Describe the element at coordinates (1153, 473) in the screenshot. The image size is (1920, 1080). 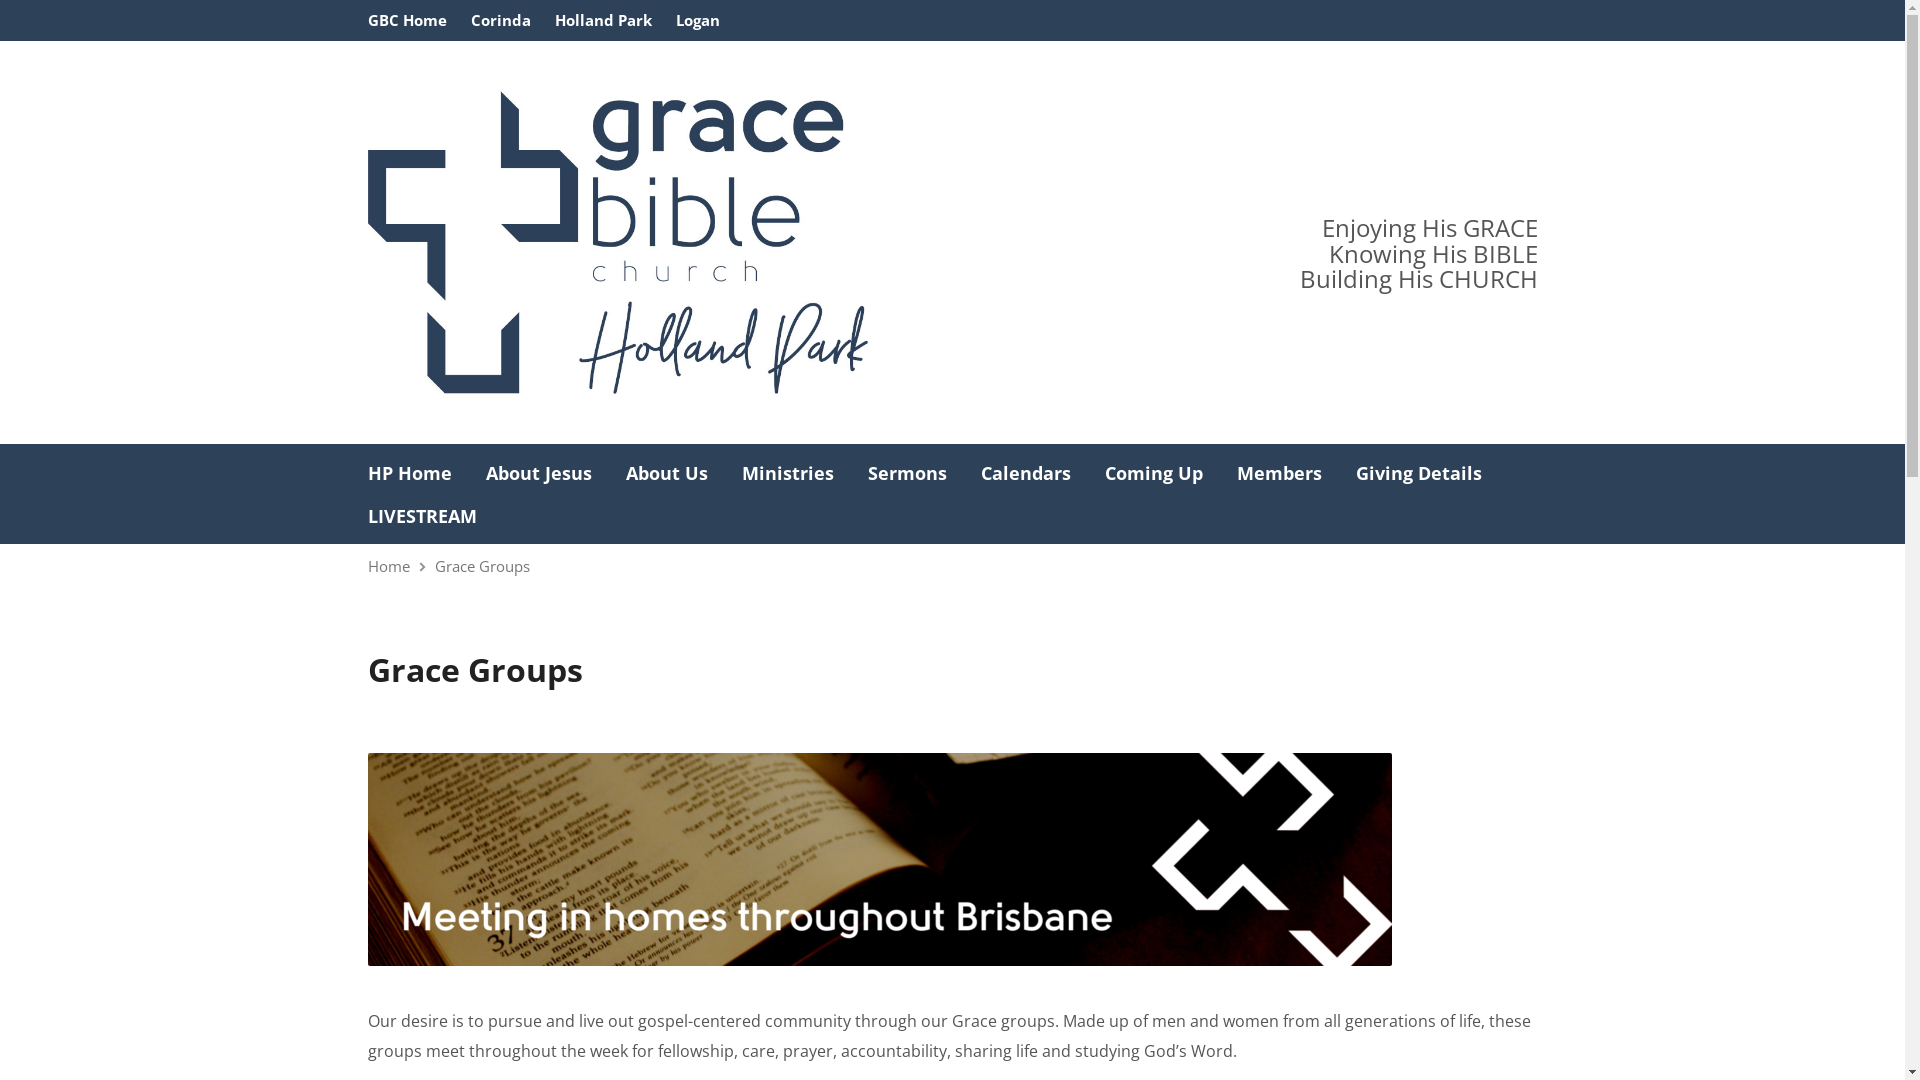
I see `Coming Up` at that location.